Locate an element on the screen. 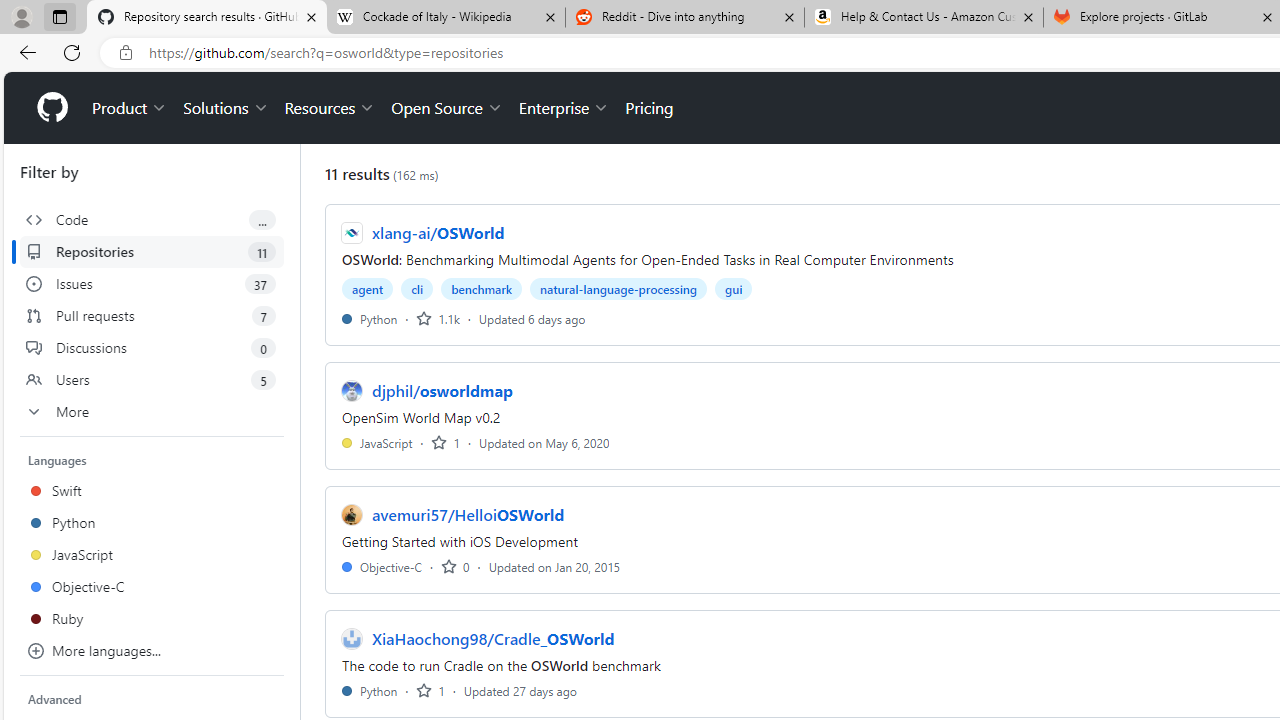 Image resolution: width=1280 pixels, height=720 pixels. 1098 stars is located at coordinates (438, 318).